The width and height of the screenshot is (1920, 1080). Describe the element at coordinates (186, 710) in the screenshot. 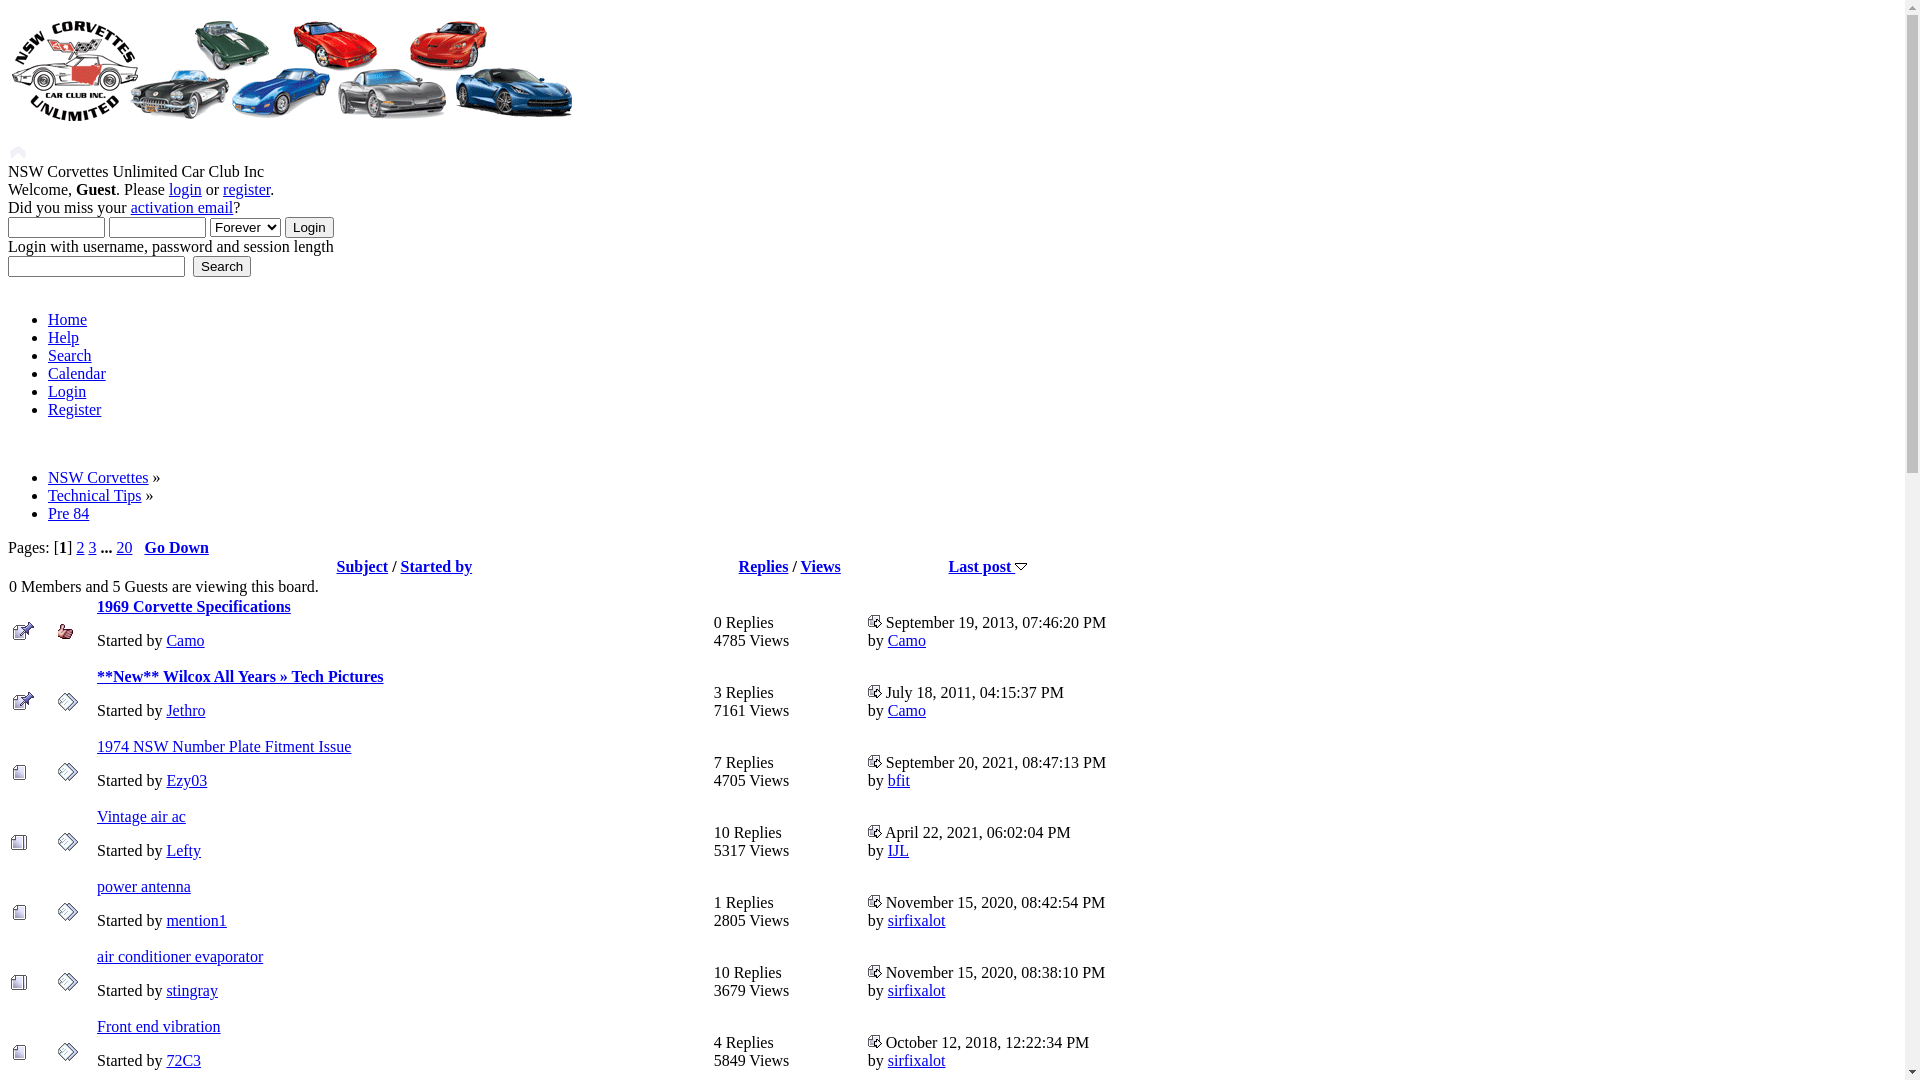

I see `Jethro` at that location.